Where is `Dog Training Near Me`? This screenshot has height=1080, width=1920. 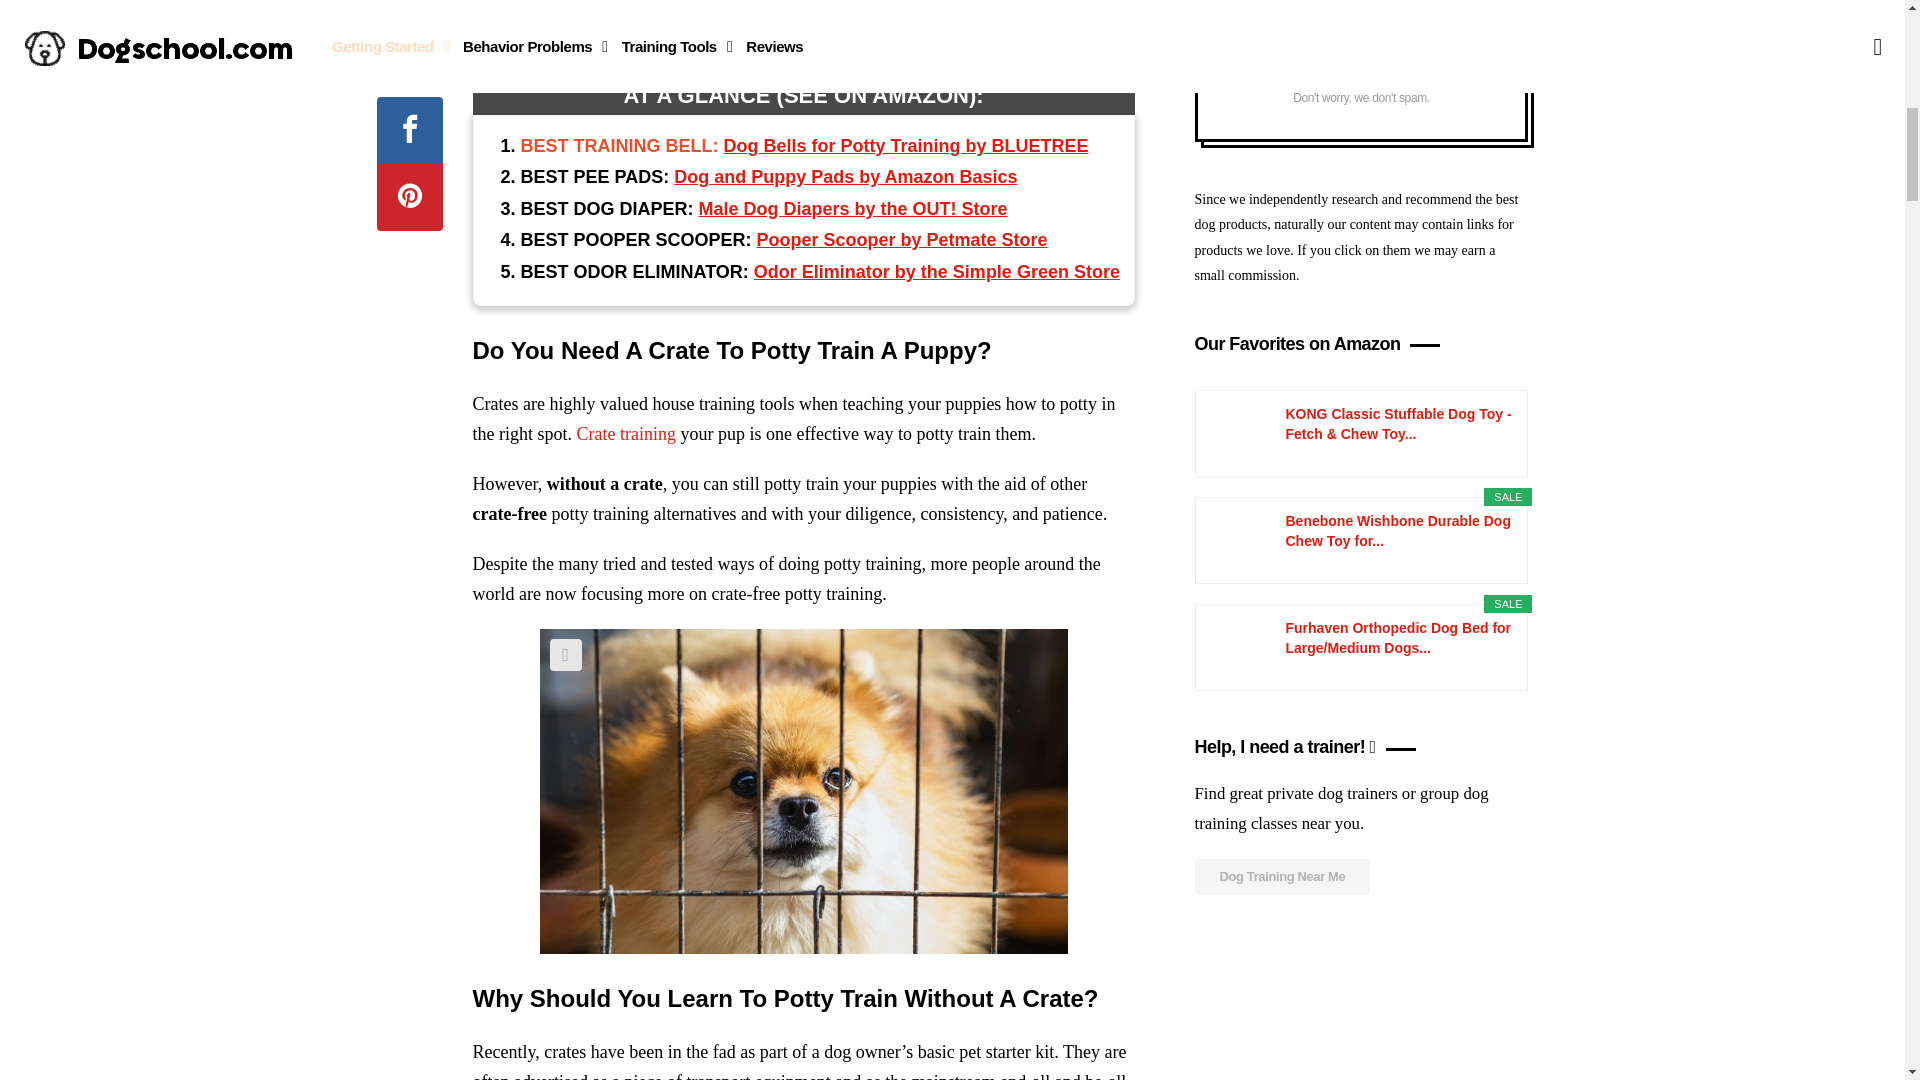 Dog Training Near Me is located at coordinates (1282, 876).